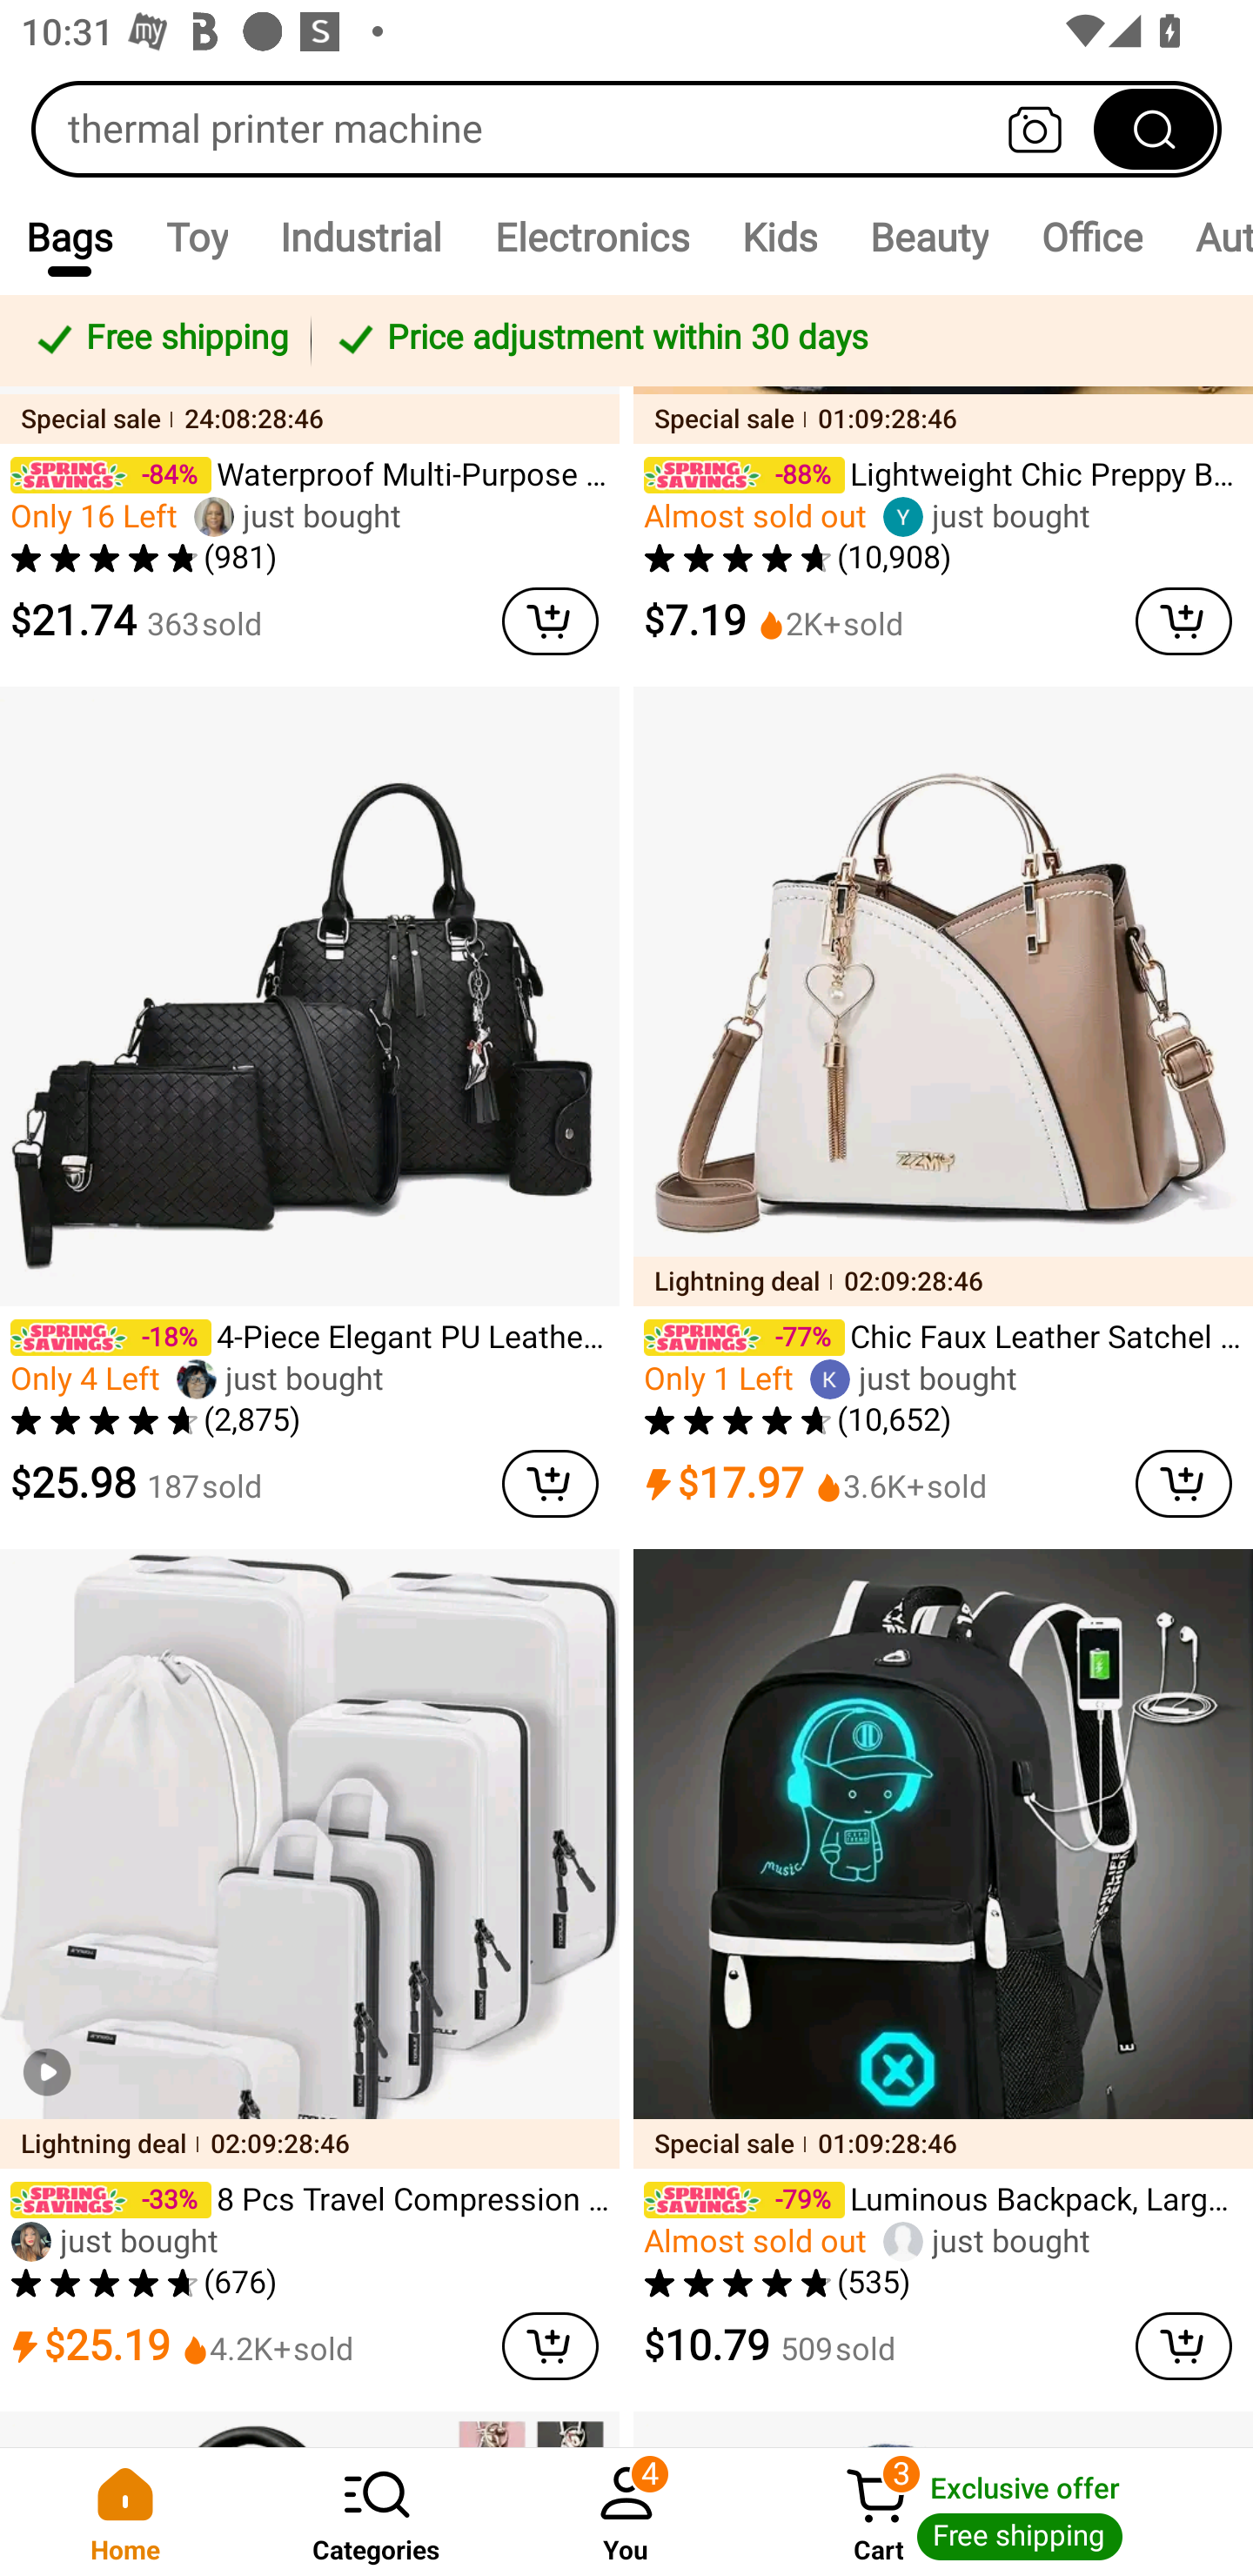  Describe the element at coordinates (1091, 237) in the screenshot. I see `Office` at that location.